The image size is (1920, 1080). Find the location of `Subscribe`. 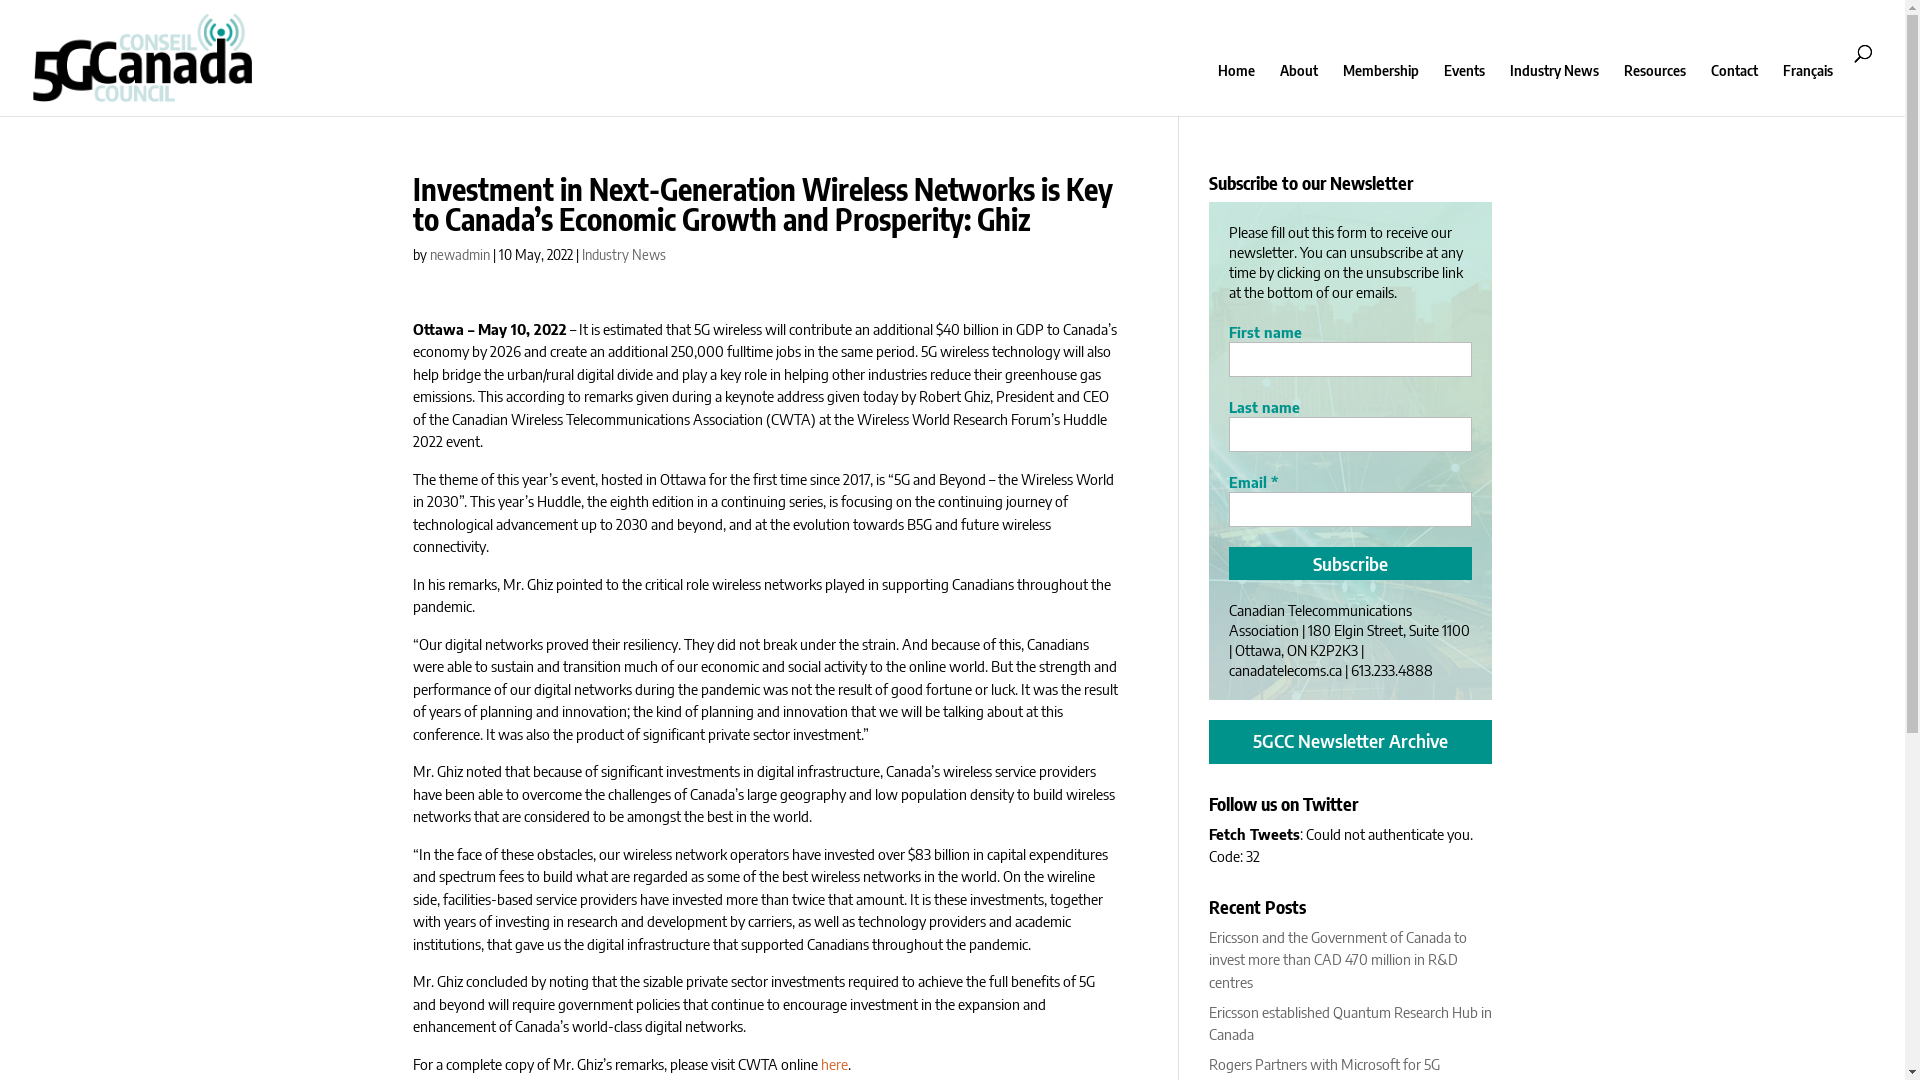

Subscribe is located at coordinates (1350, 564).